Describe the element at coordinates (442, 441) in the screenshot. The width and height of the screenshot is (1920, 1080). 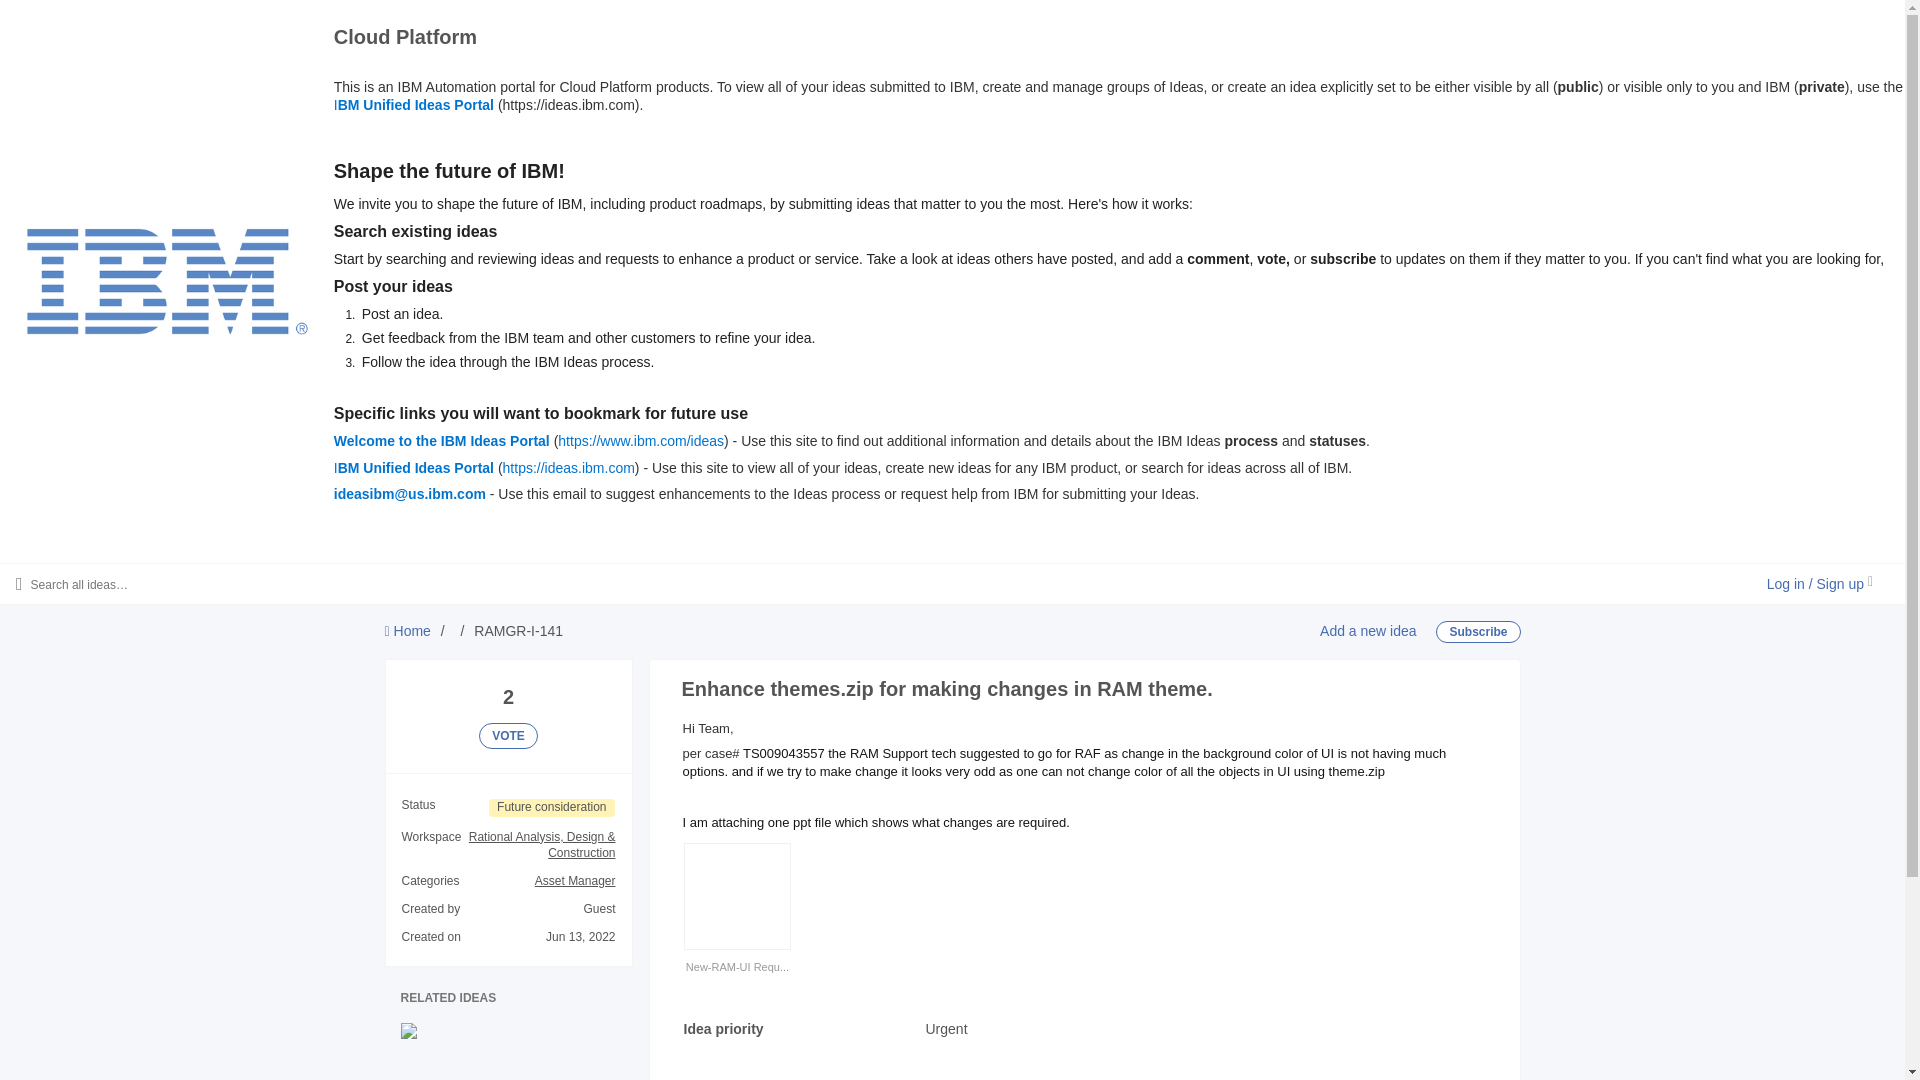
I see `Welcome to the IBM Ideas Portal` at that location.